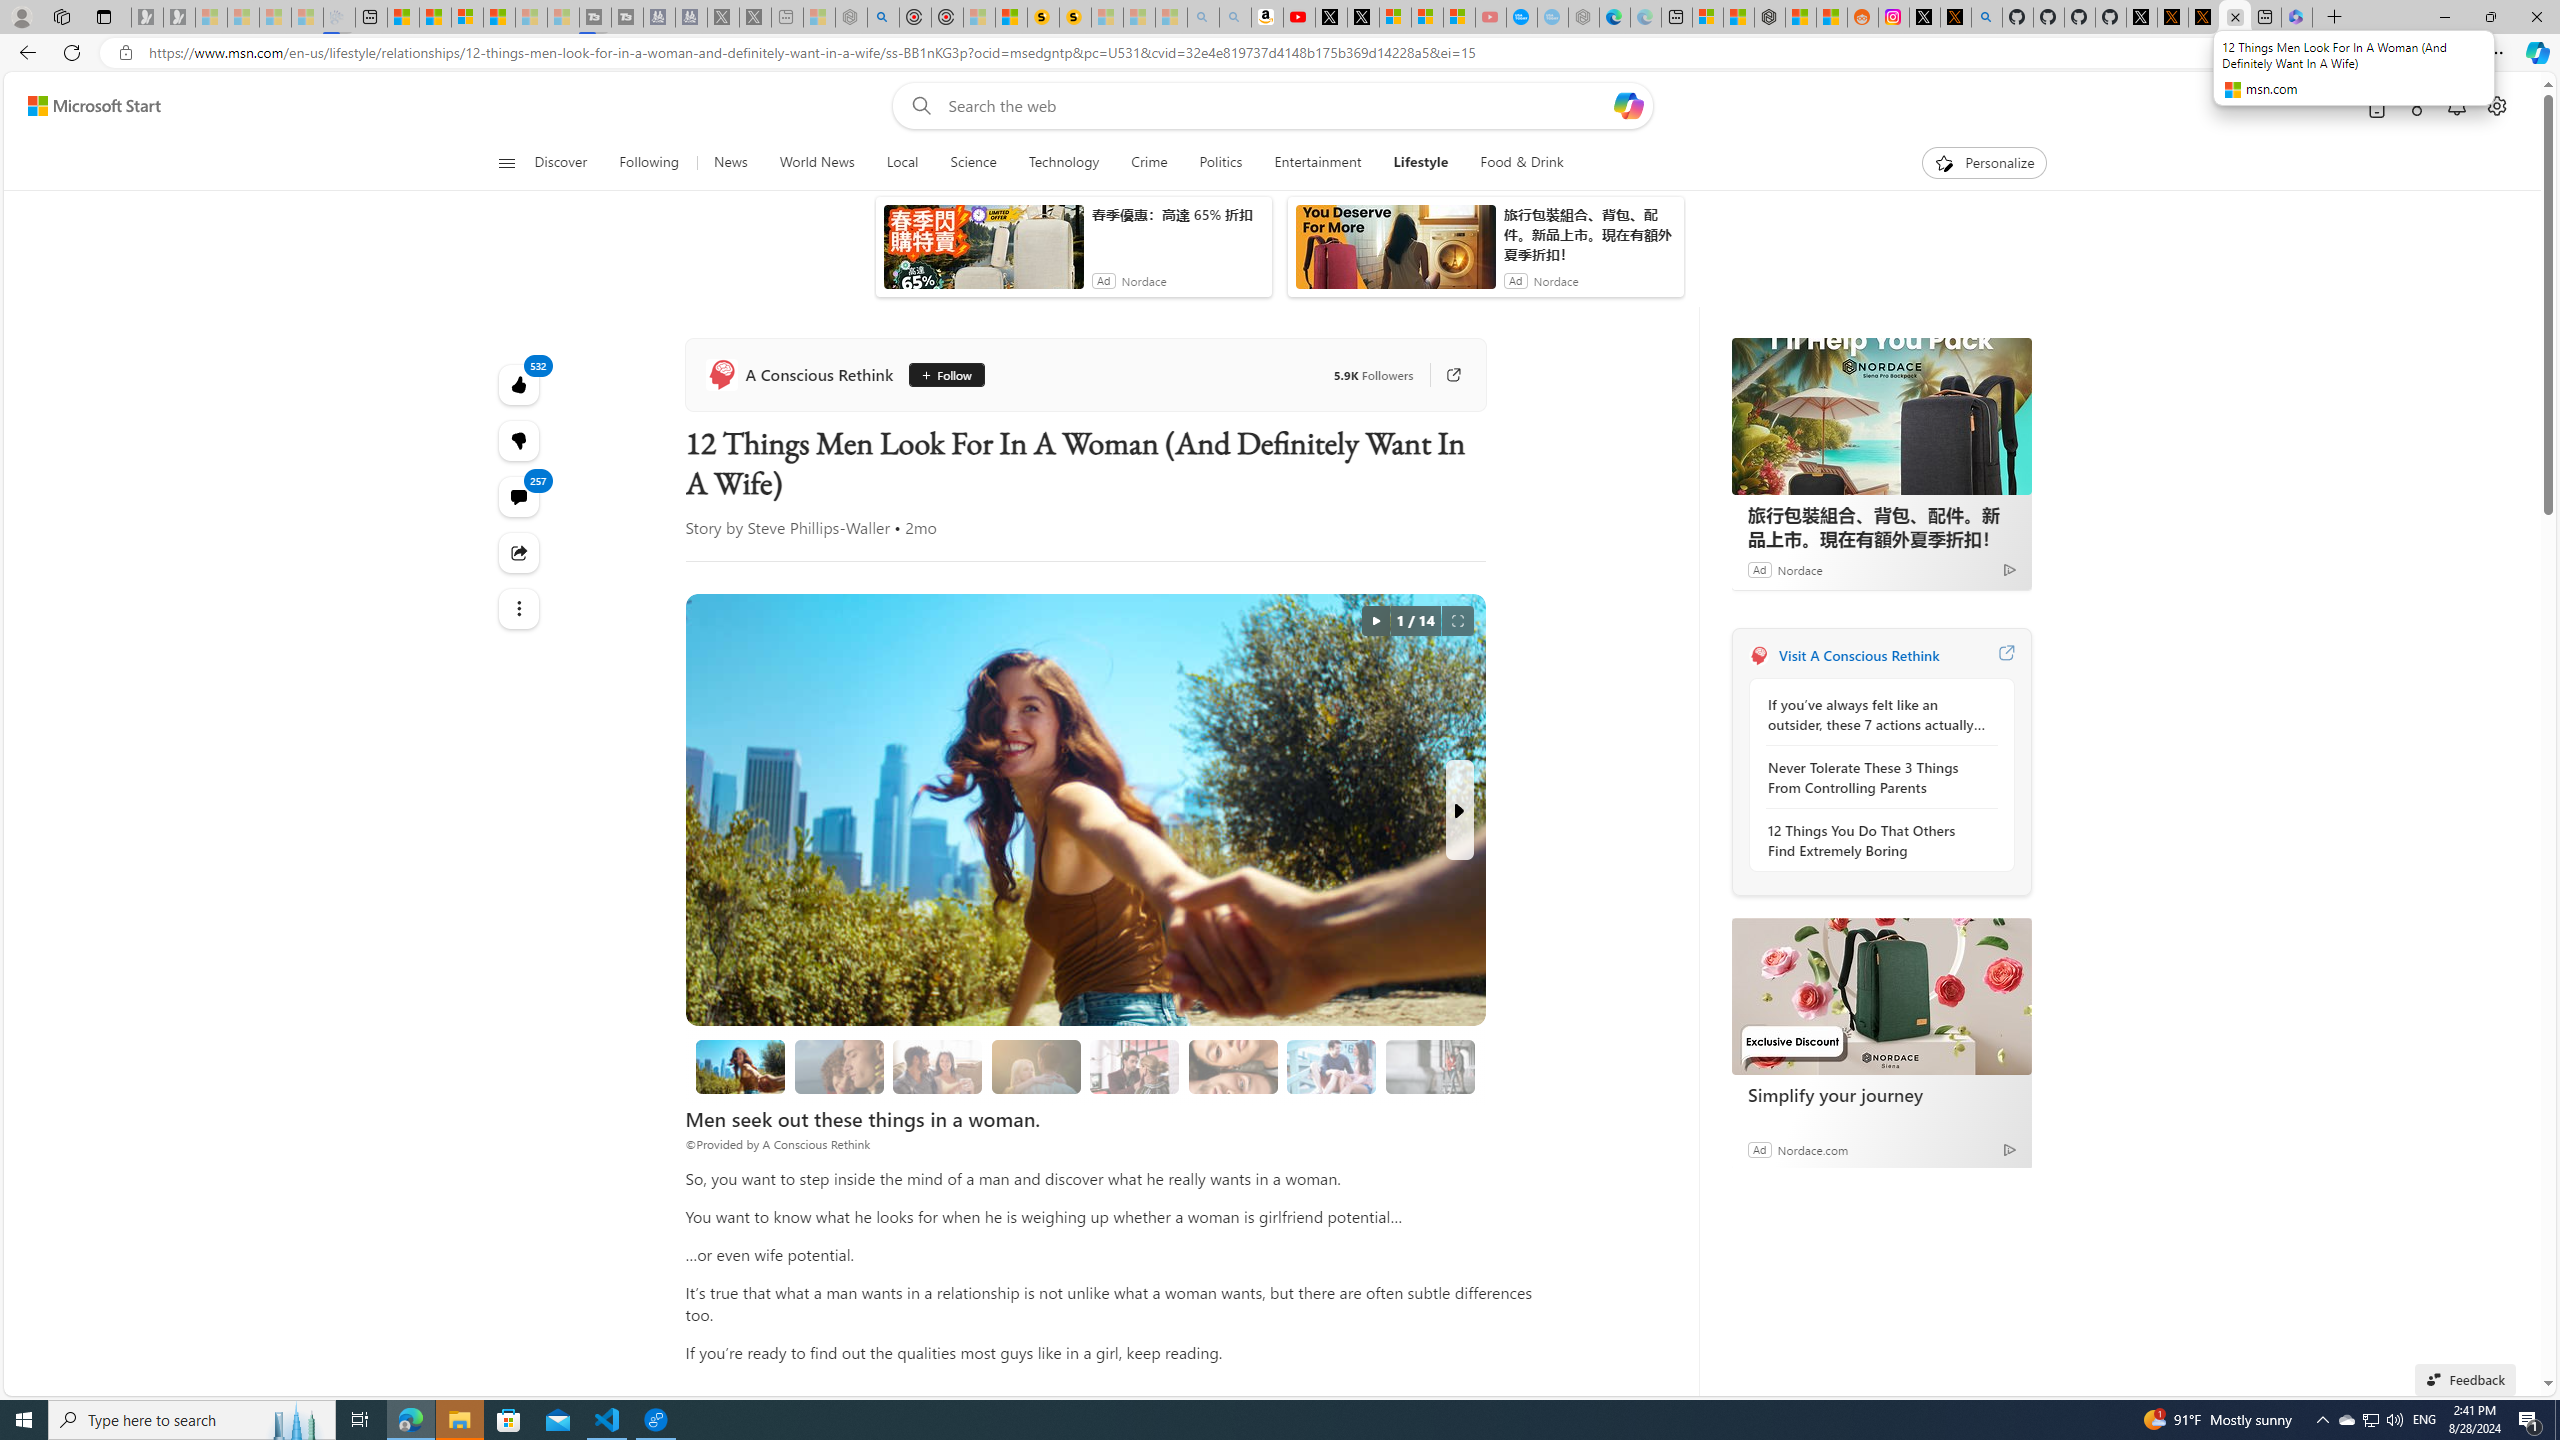  Describe the element at coordinates (1316, 163) in the screenshot. I see `Entertainment` at that location.